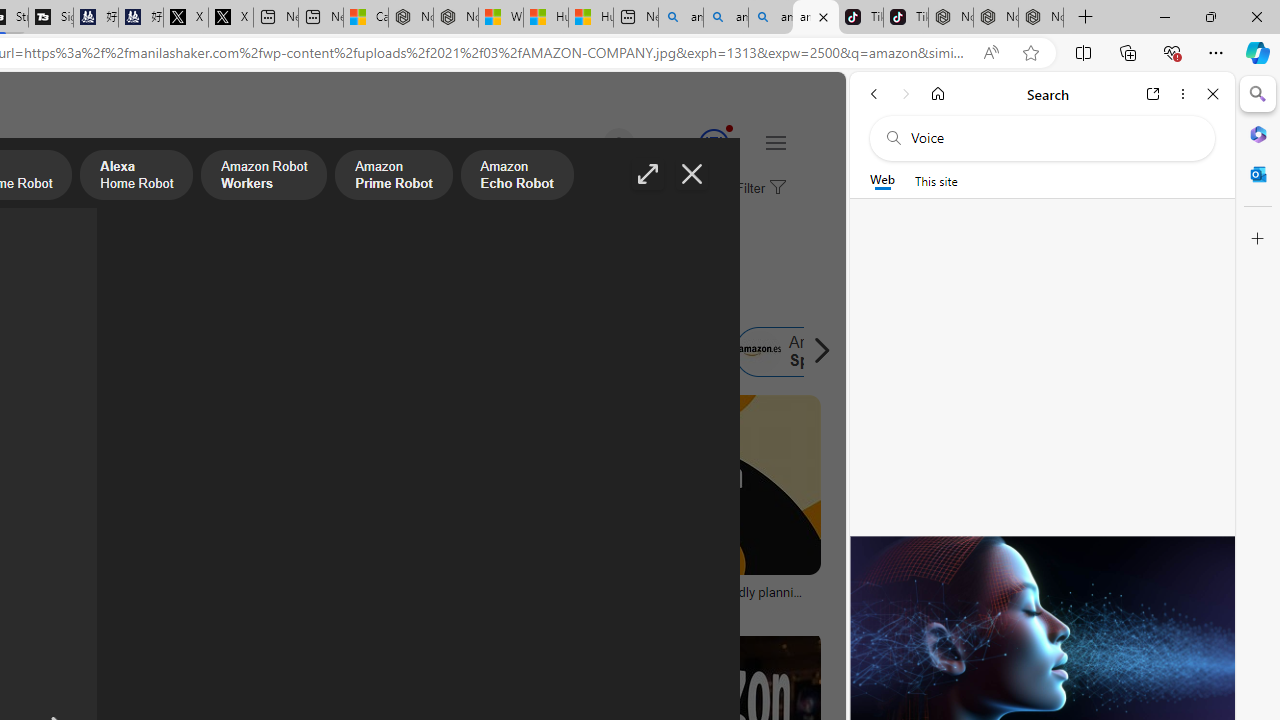  I want to click on downdetector.ae, so click(368, 606).